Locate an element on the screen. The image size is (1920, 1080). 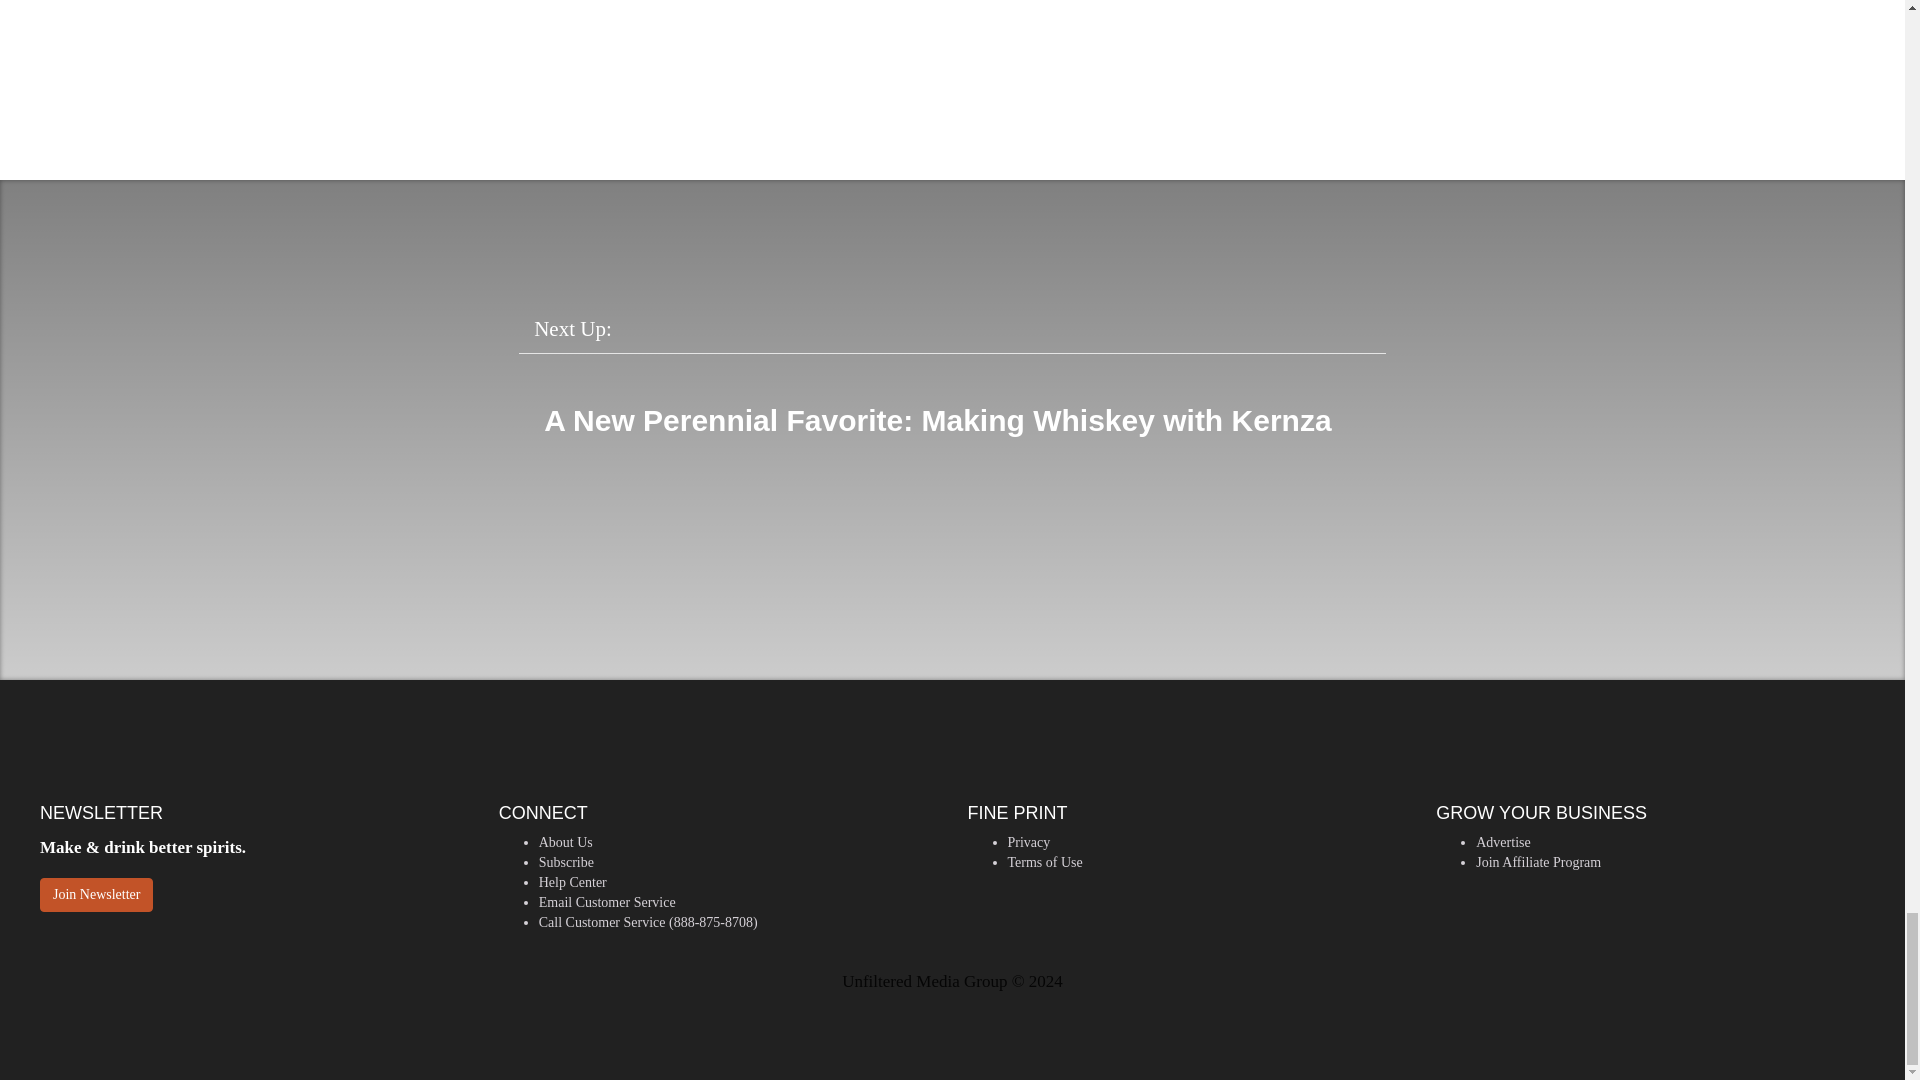
Join Newsletter is located at coordinates (96, 894).